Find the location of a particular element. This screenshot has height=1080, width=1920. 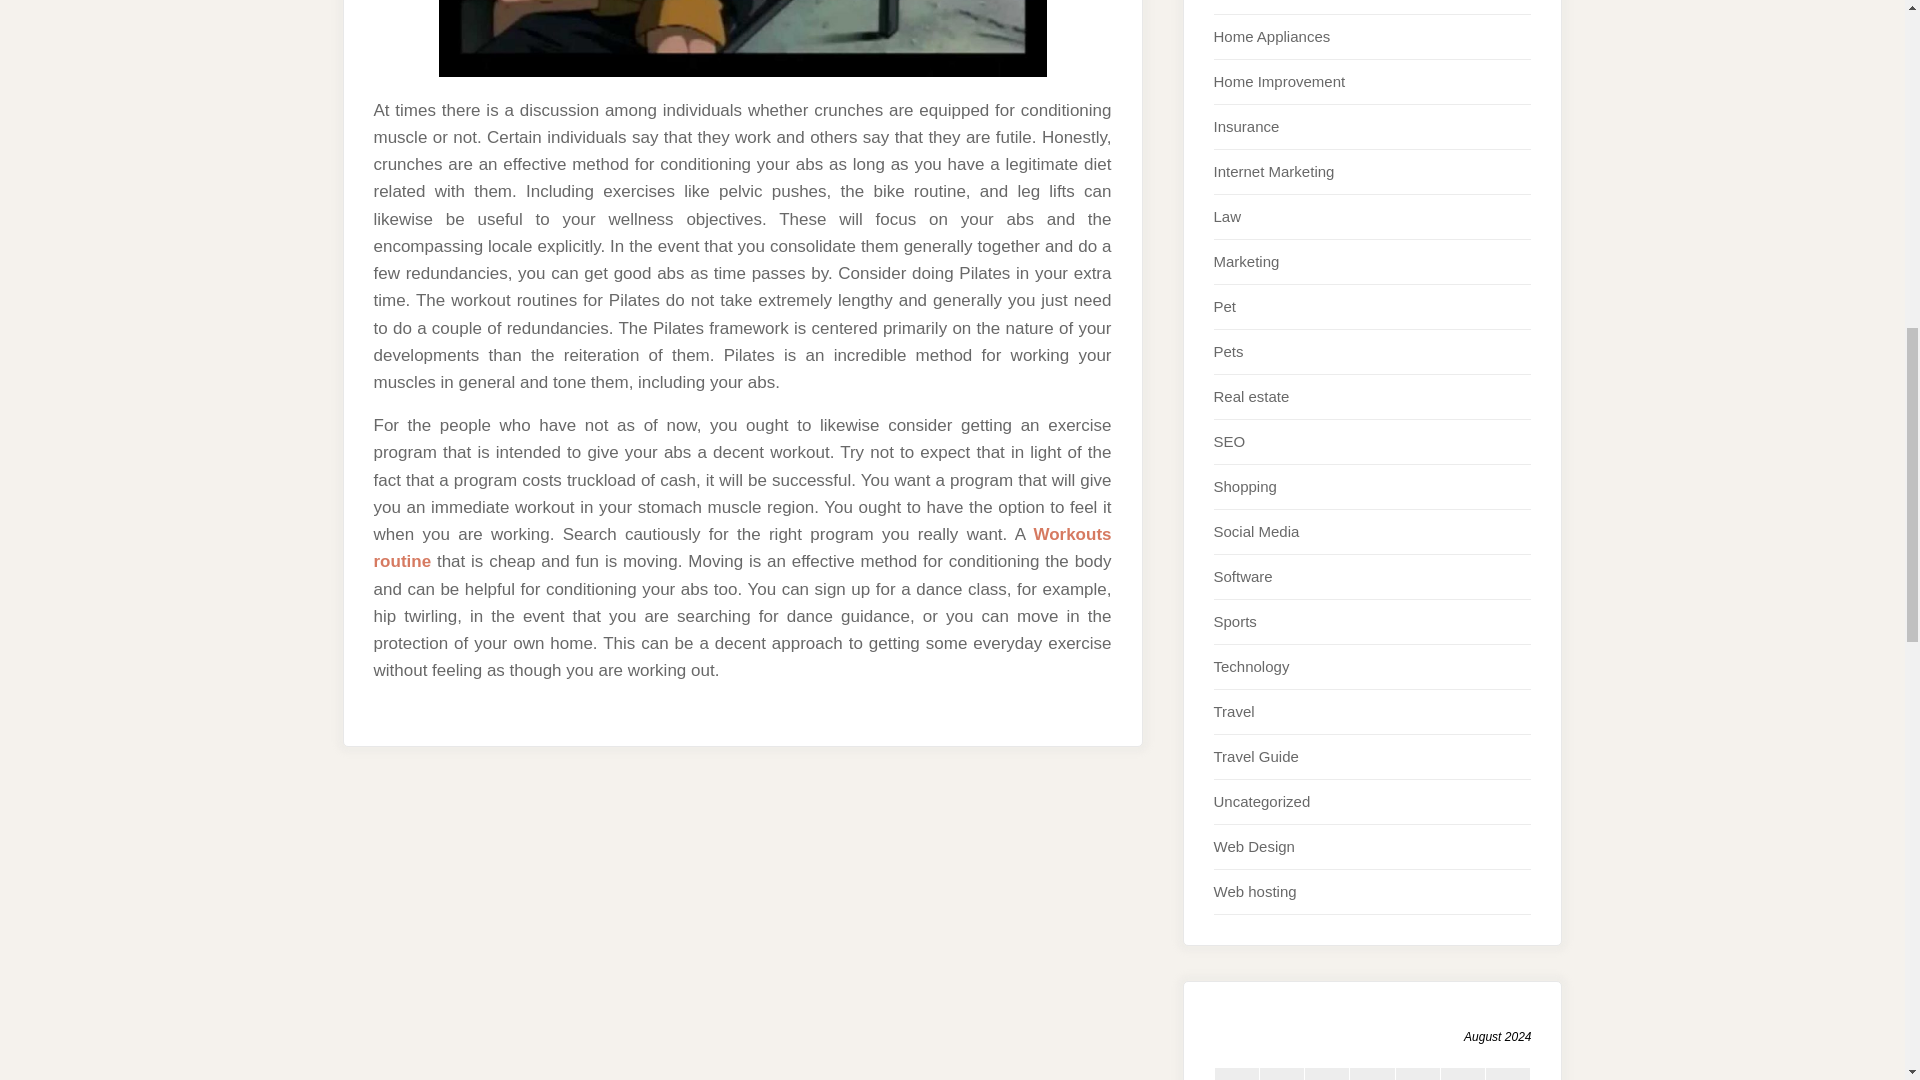

Real estate is located at coordinates (1252, 396).